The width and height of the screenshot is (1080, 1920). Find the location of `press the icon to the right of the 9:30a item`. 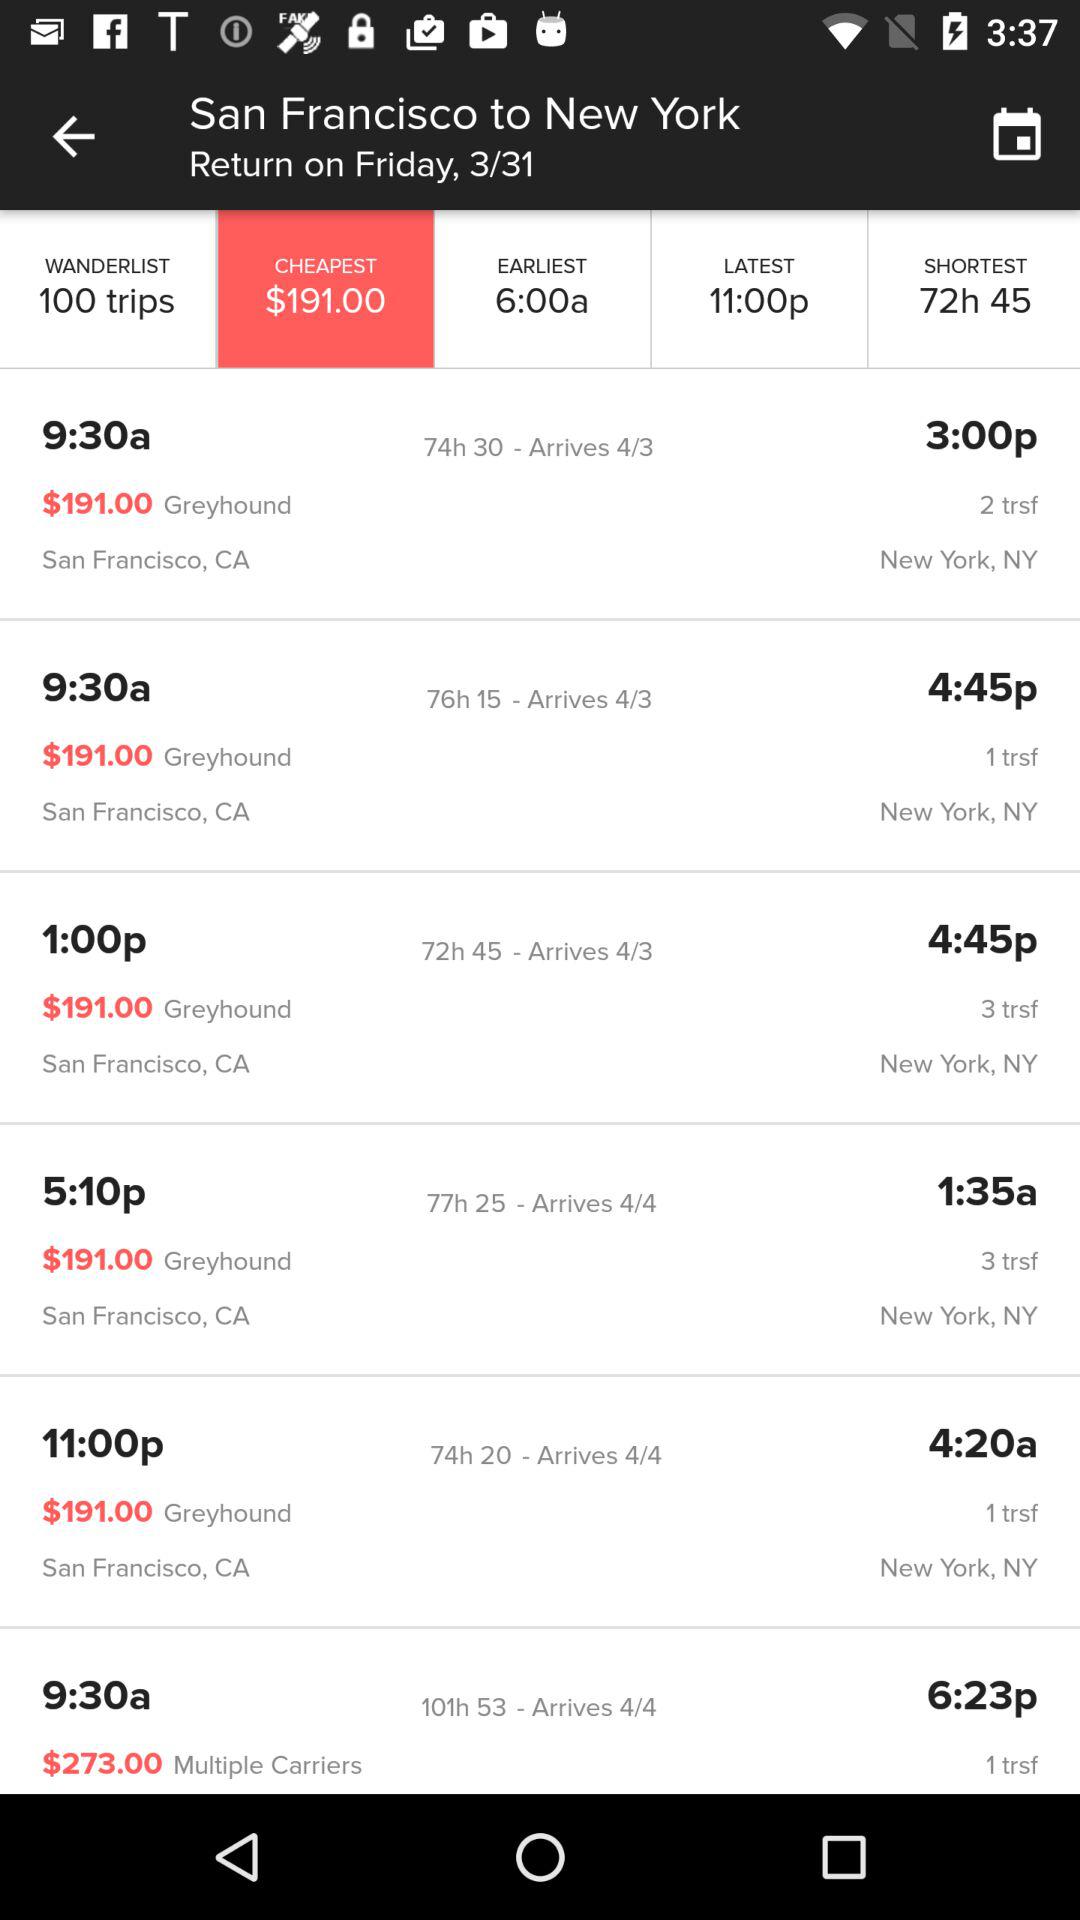

press the icon to the right of the 9:30a item is located at coordinates (464, 699).